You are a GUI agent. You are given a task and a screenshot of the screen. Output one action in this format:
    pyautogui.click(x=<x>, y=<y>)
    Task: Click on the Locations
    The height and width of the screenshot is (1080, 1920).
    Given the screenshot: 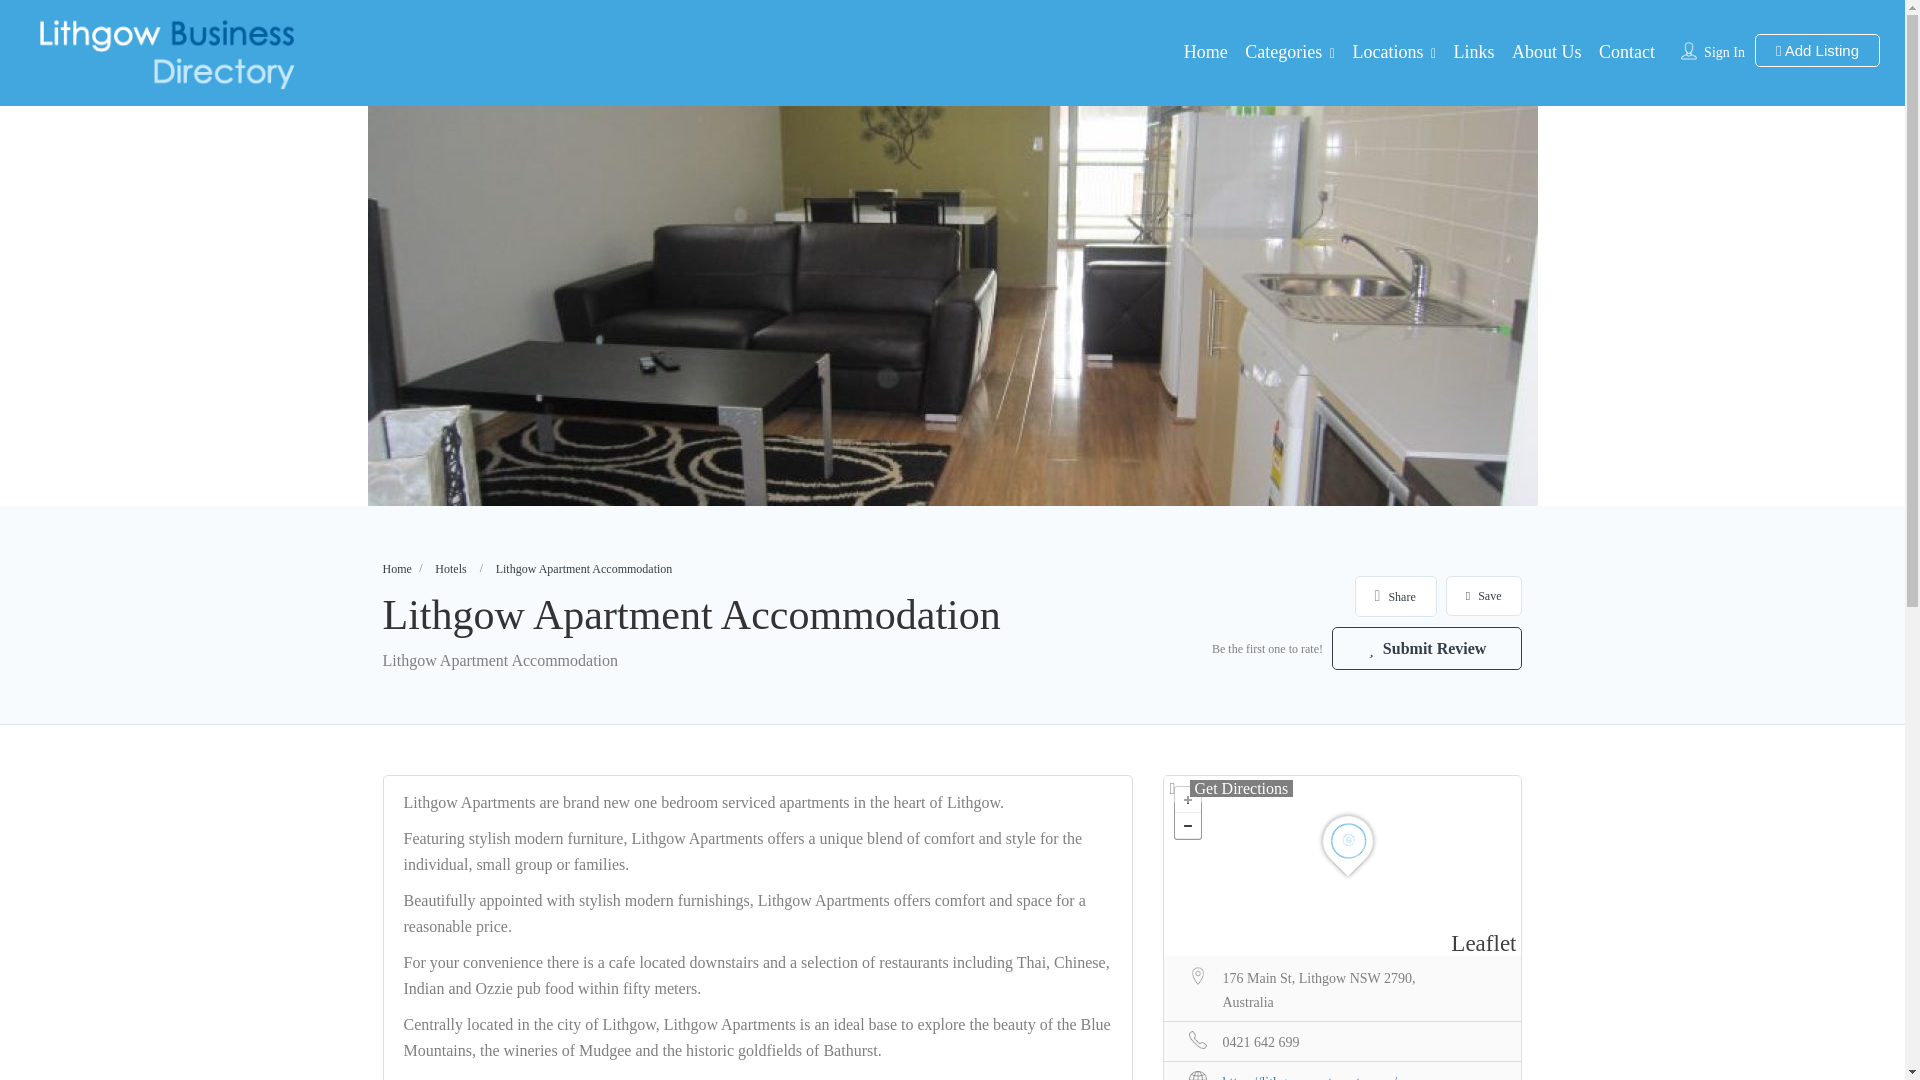 What is the action you would take?
    pyautogui.click(x=1386, y=52)
    